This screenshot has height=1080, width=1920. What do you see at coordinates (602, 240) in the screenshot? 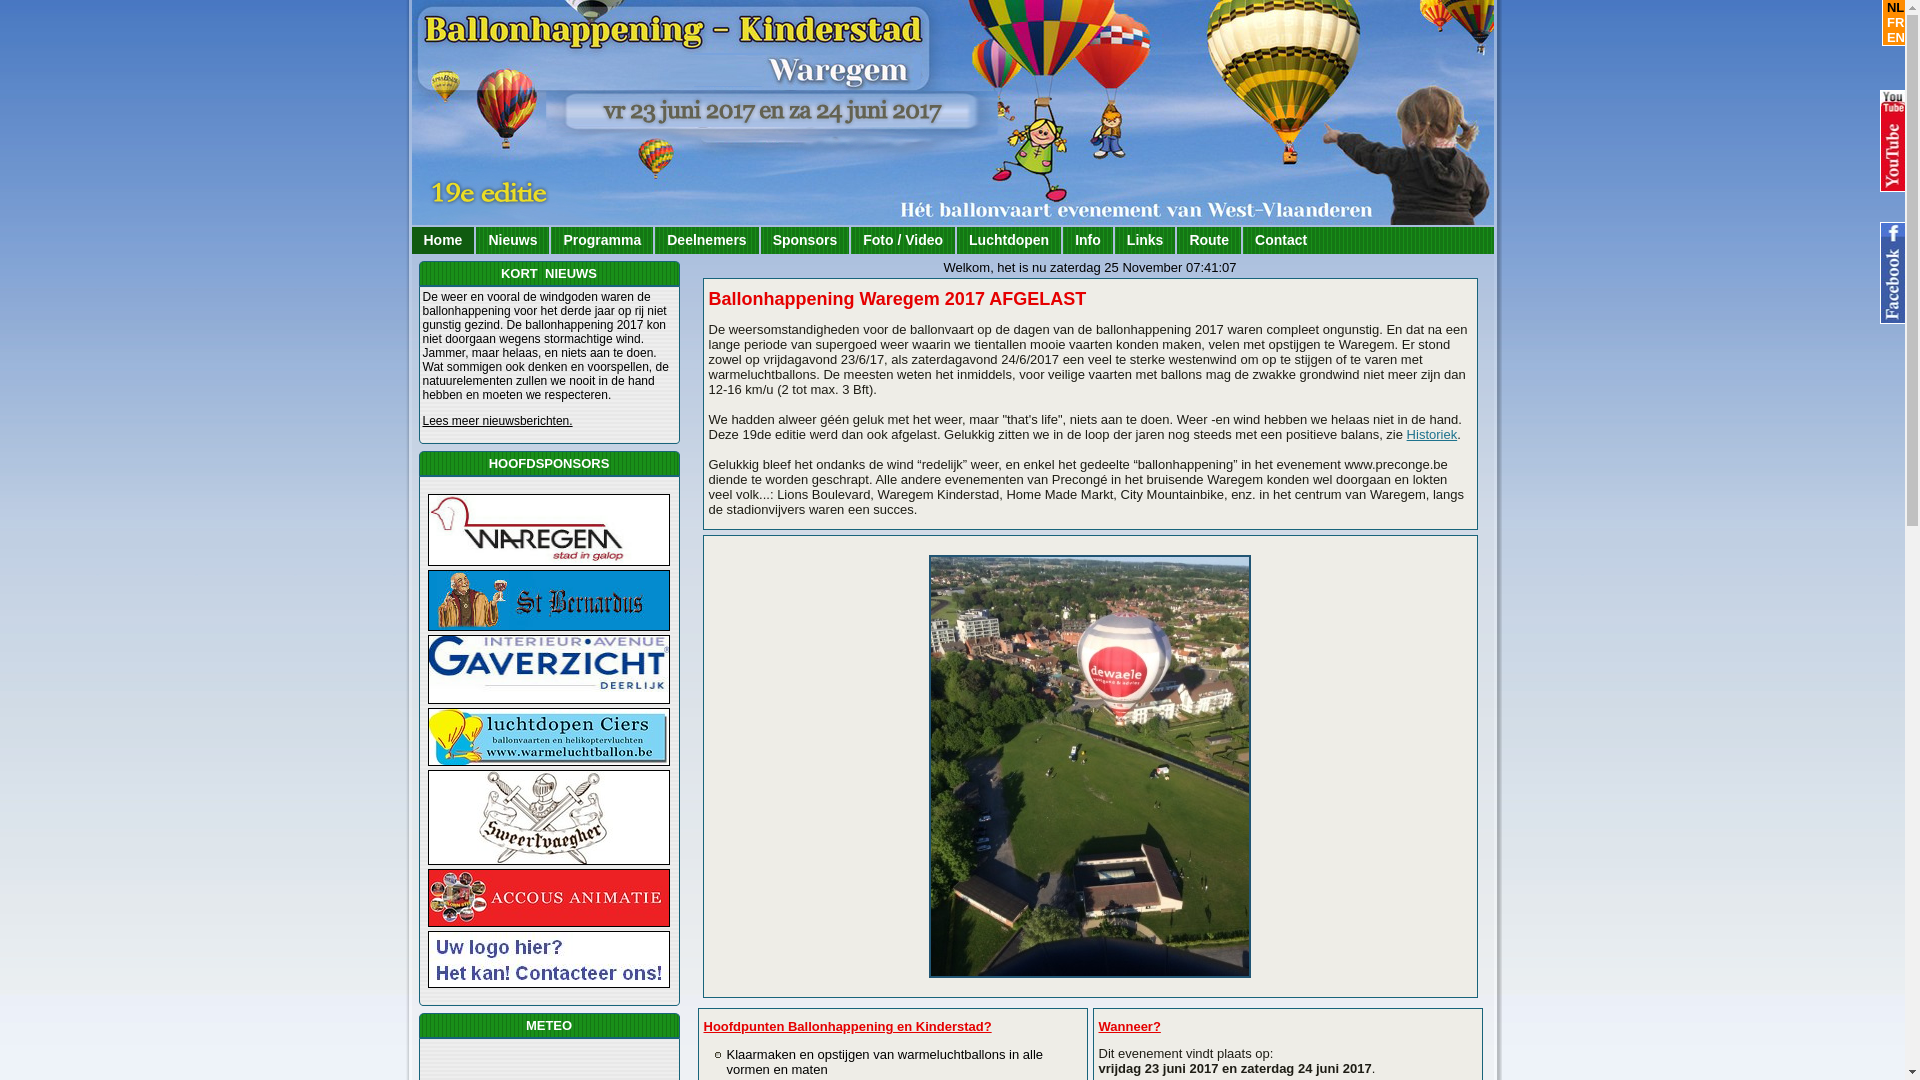
I see `Programma` at bounding box center [602, 240].